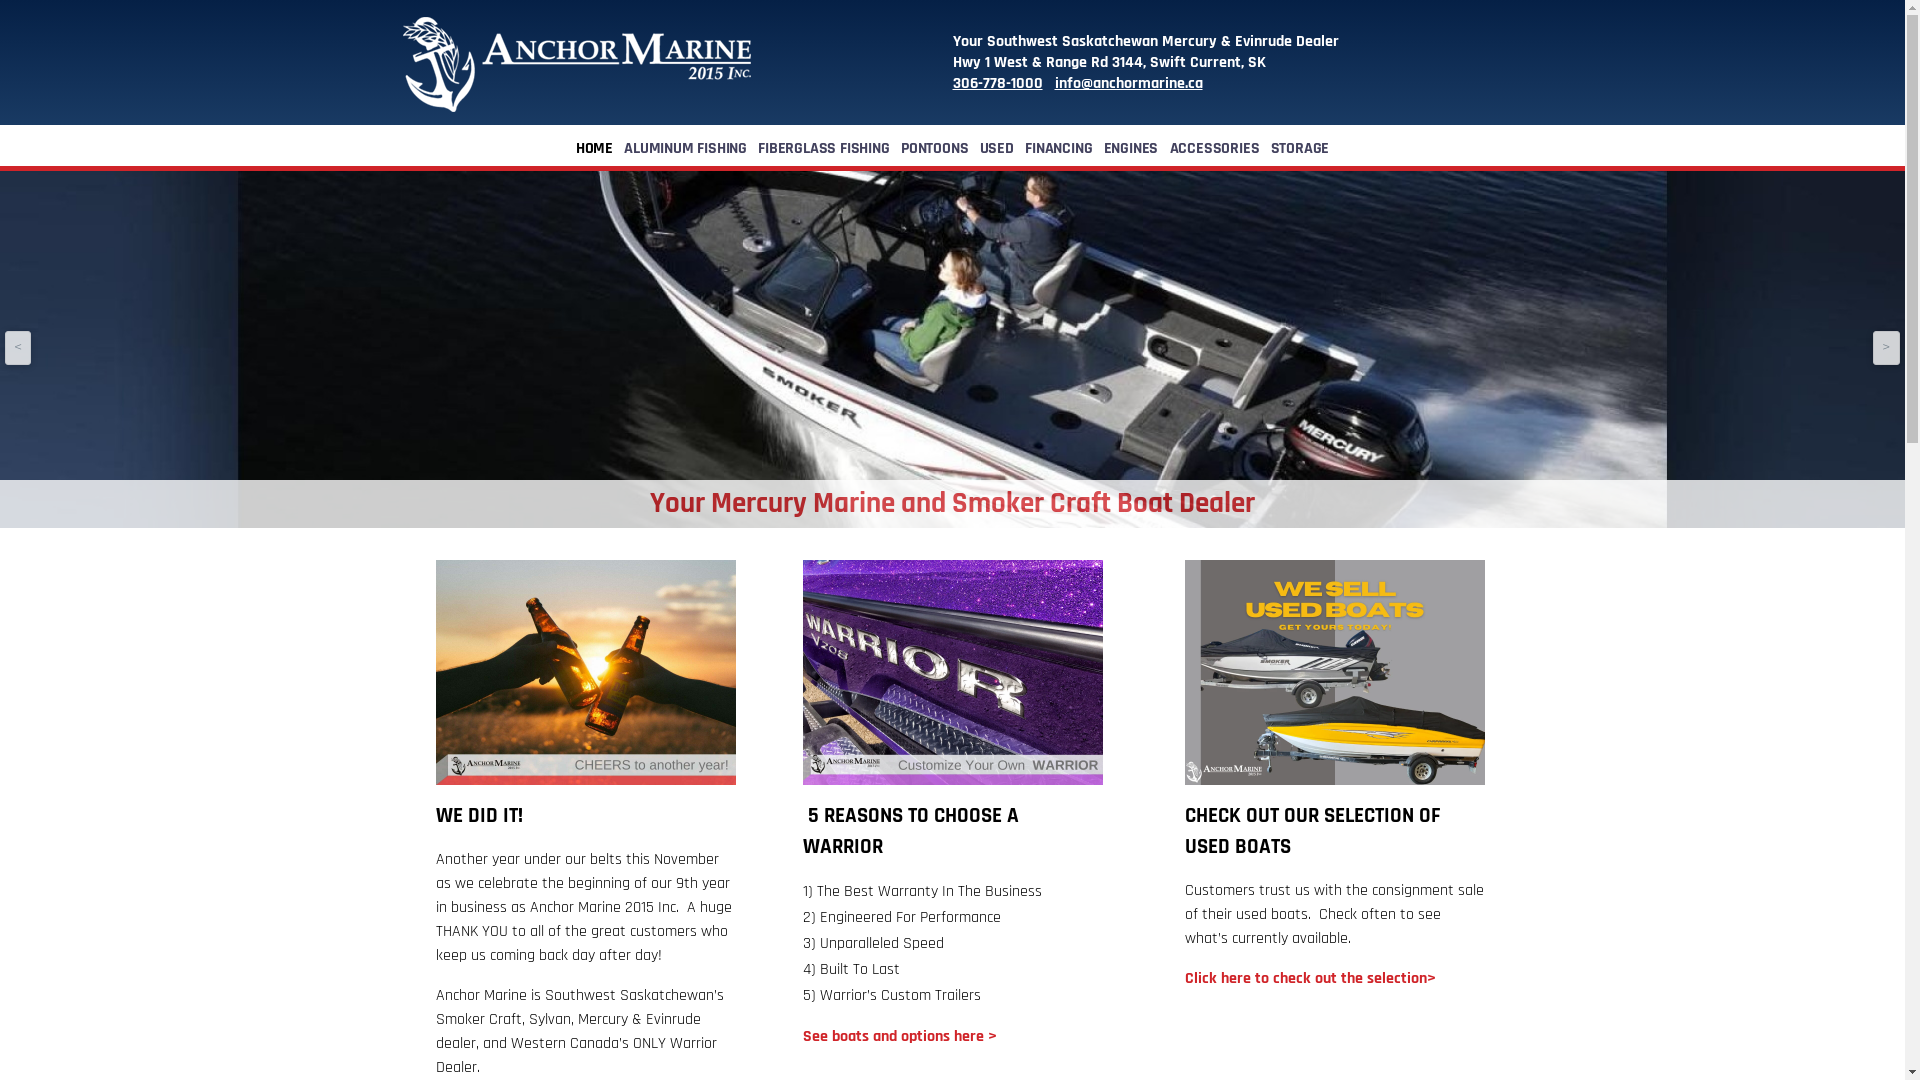 The width and height of the screenshot is (1920, 1080). Describe the element at coordinates (1886, 348) in the screenshot. I see `>` at that location.